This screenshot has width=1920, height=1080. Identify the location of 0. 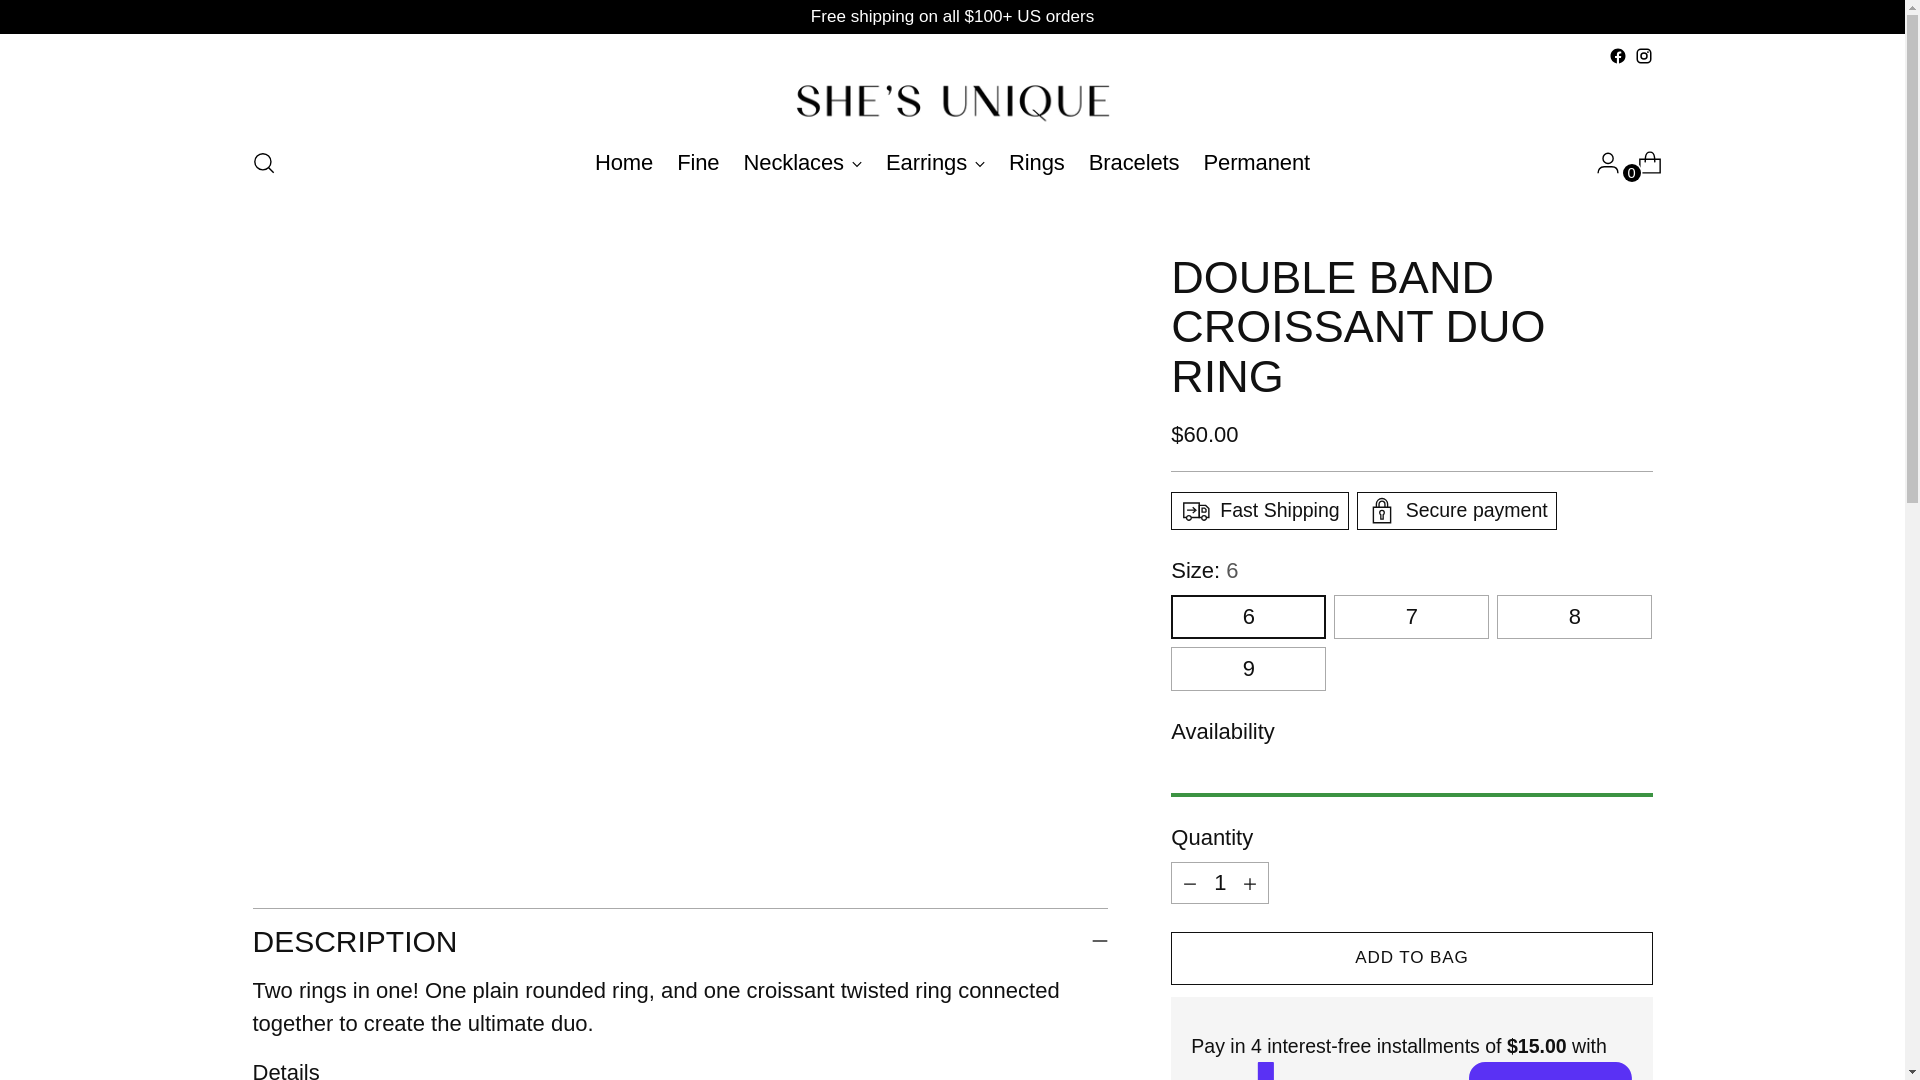
(952, 162).